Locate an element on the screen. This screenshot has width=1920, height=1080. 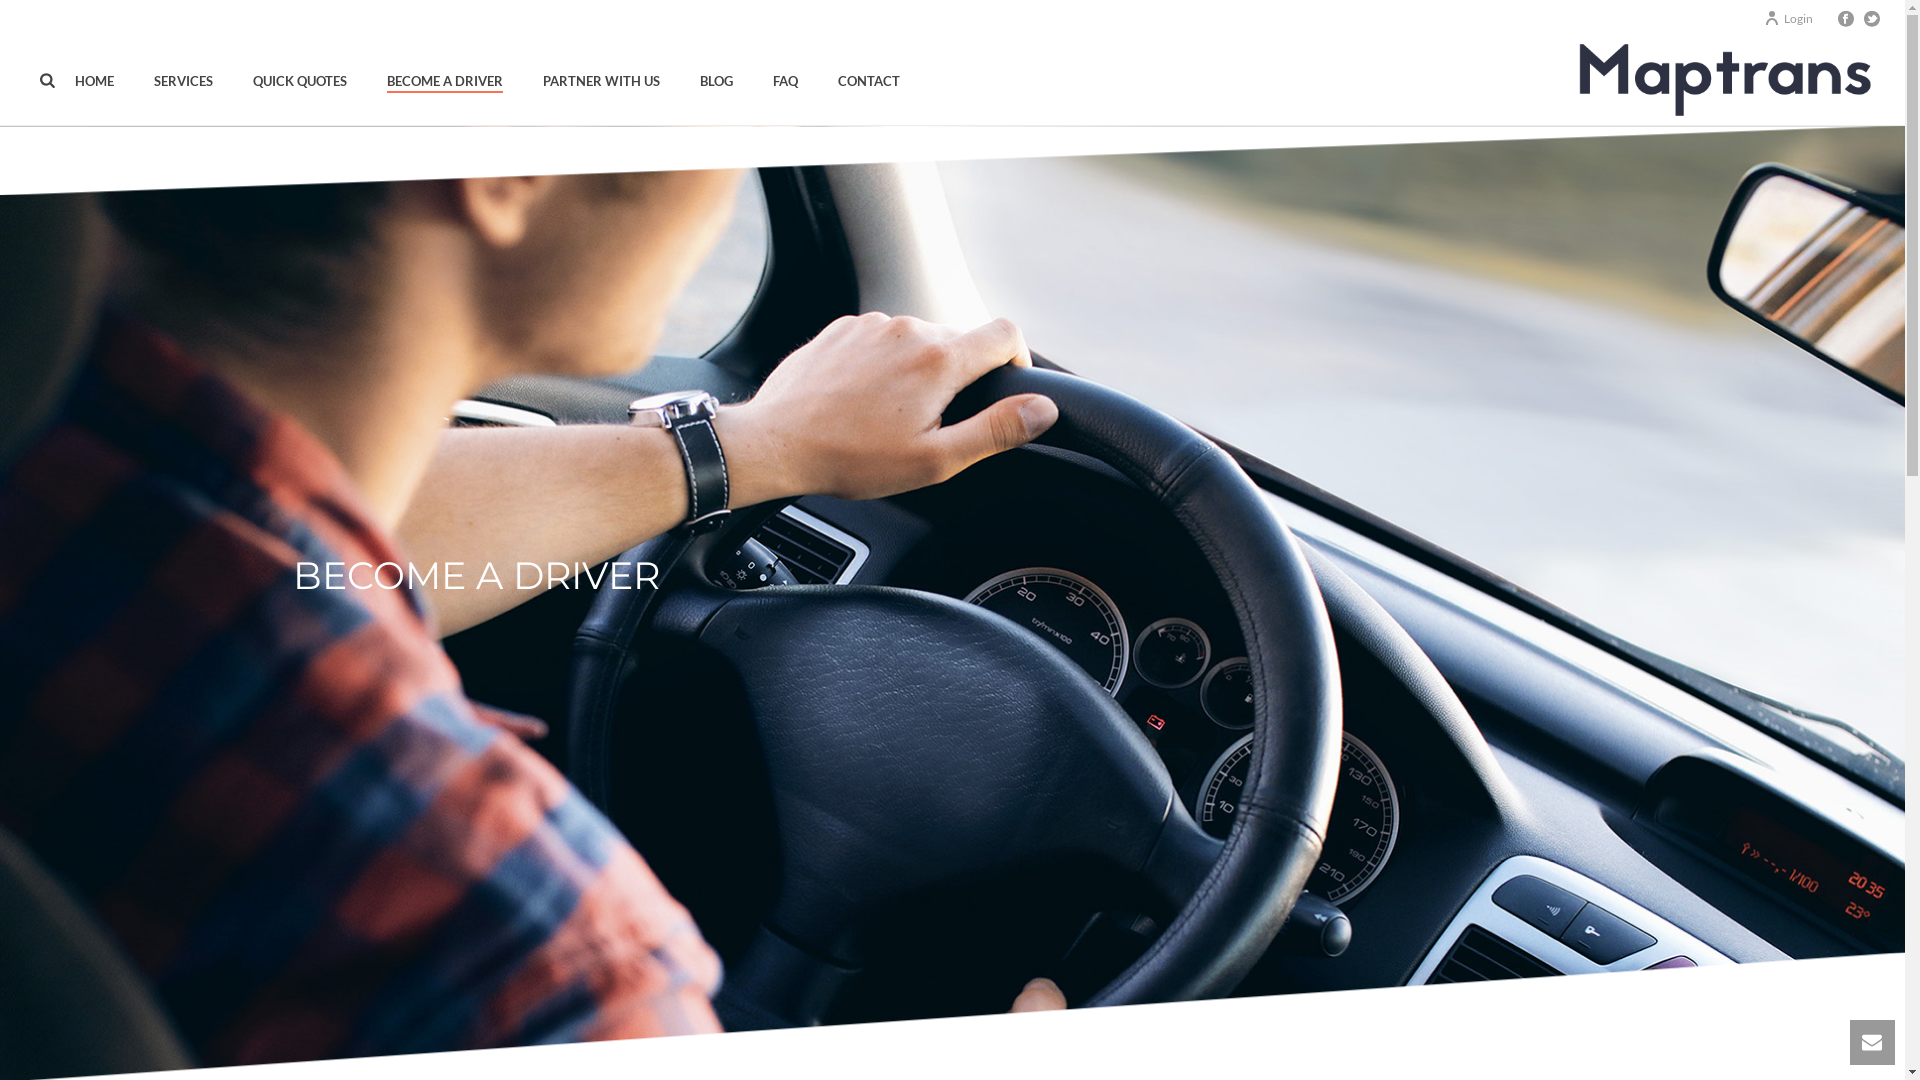
Home is located at coordinates (1081, 797).